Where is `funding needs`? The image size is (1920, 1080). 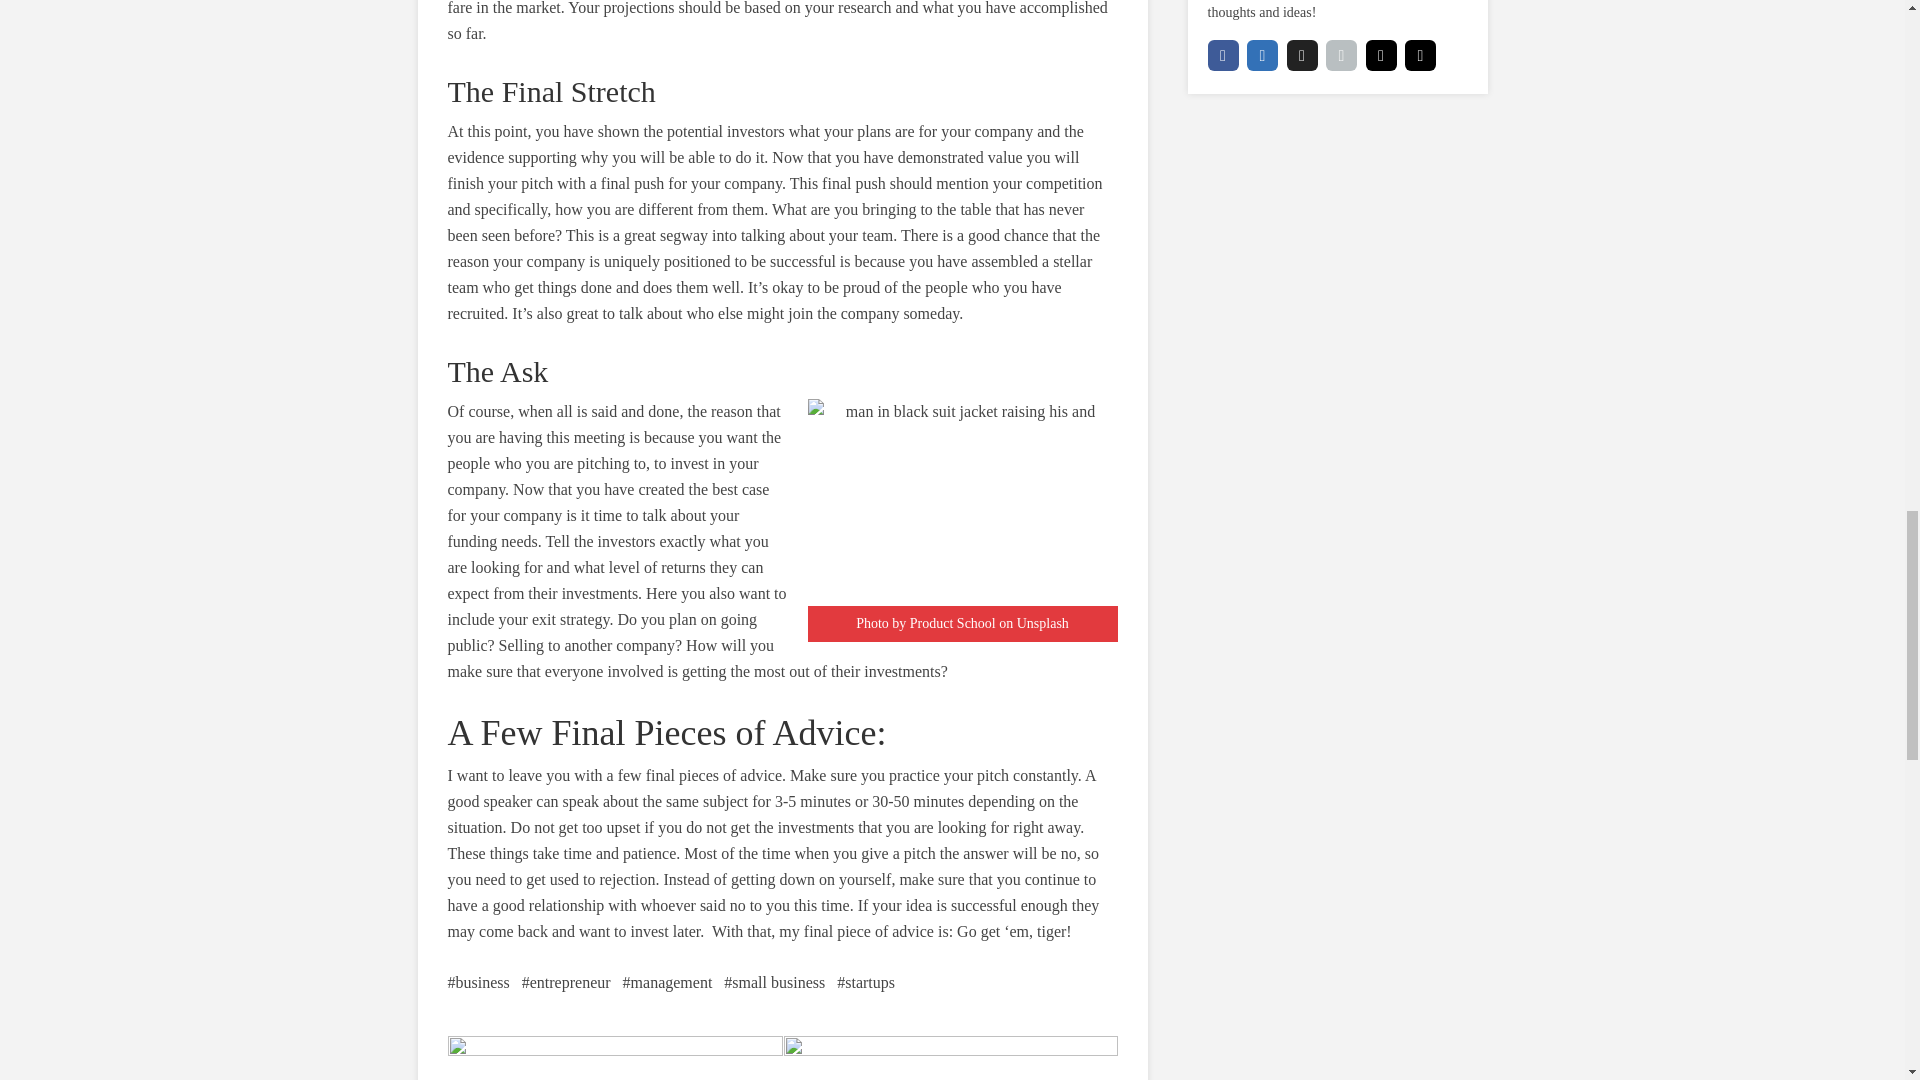
funding needs is located at coordinates (492, 541).